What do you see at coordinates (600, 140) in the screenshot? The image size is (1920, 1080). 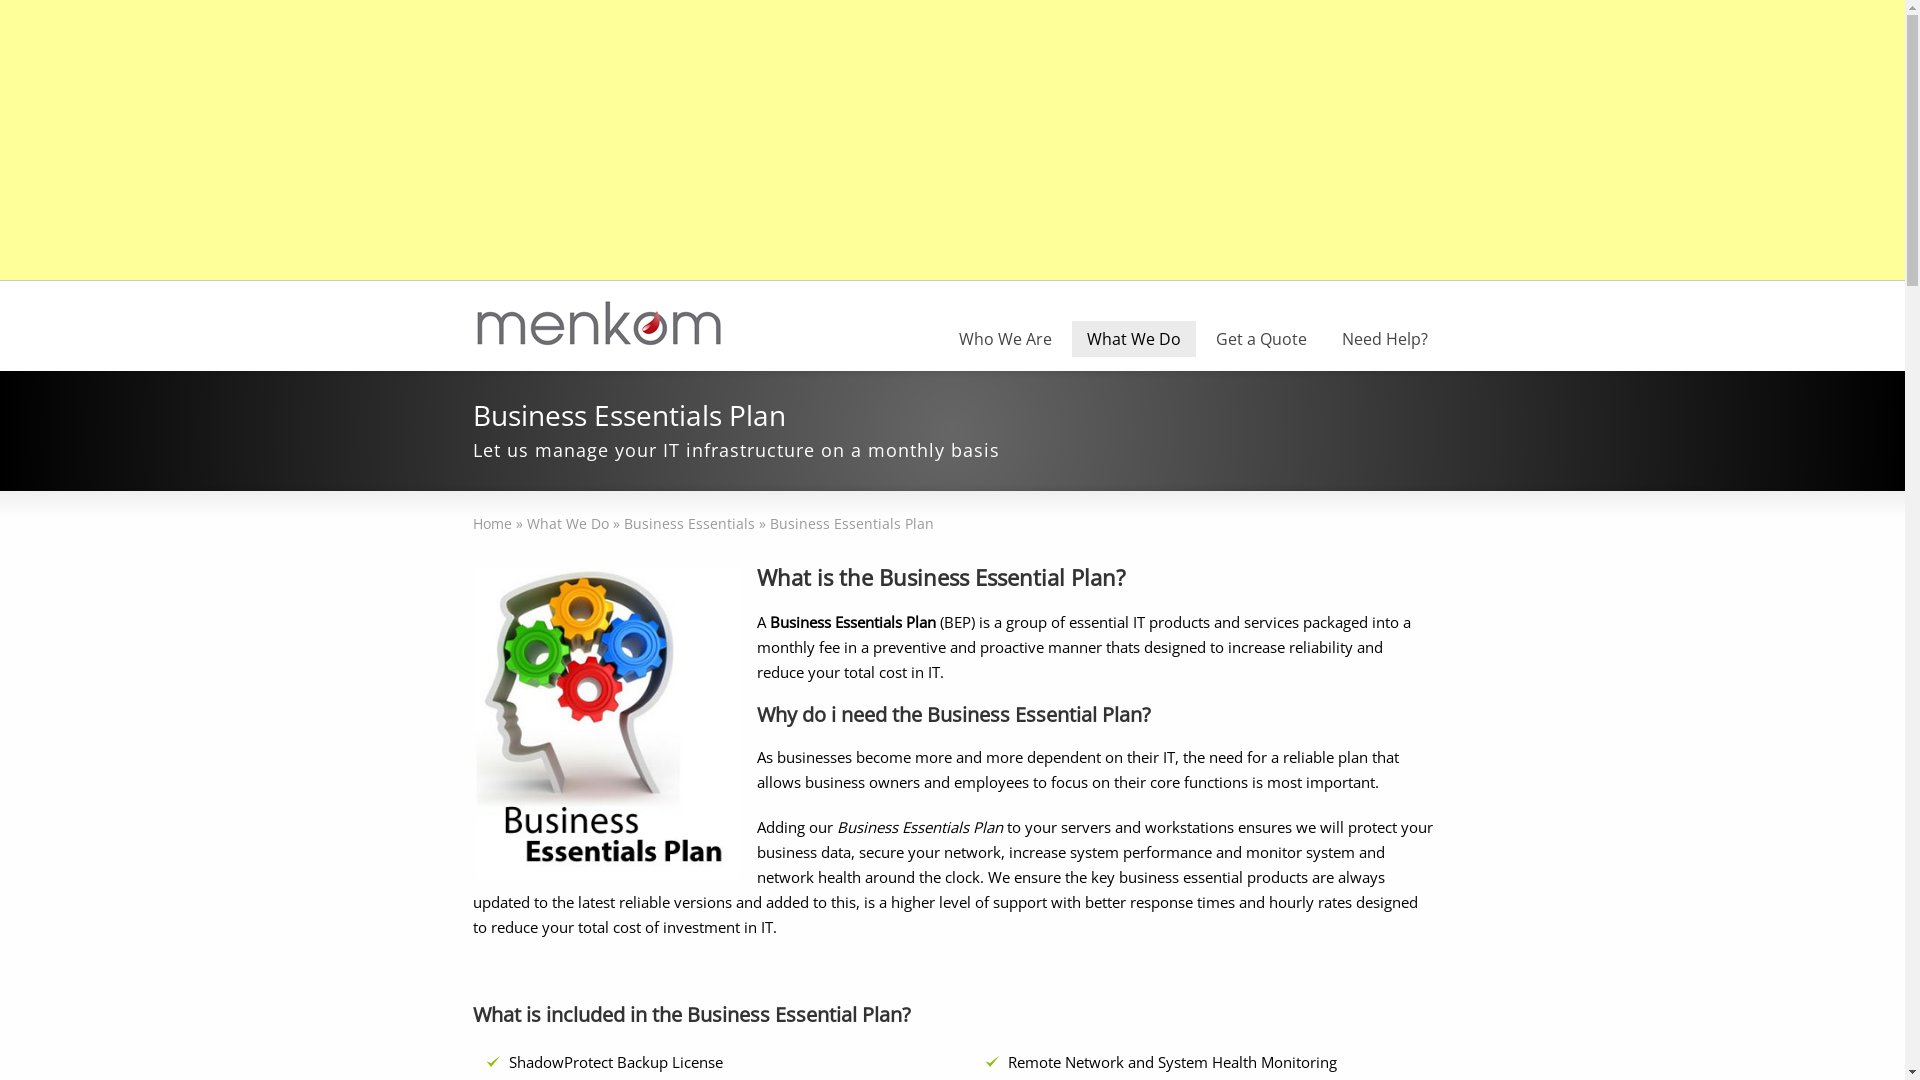 I see `Advertisement` at bounding box center [600, 140].